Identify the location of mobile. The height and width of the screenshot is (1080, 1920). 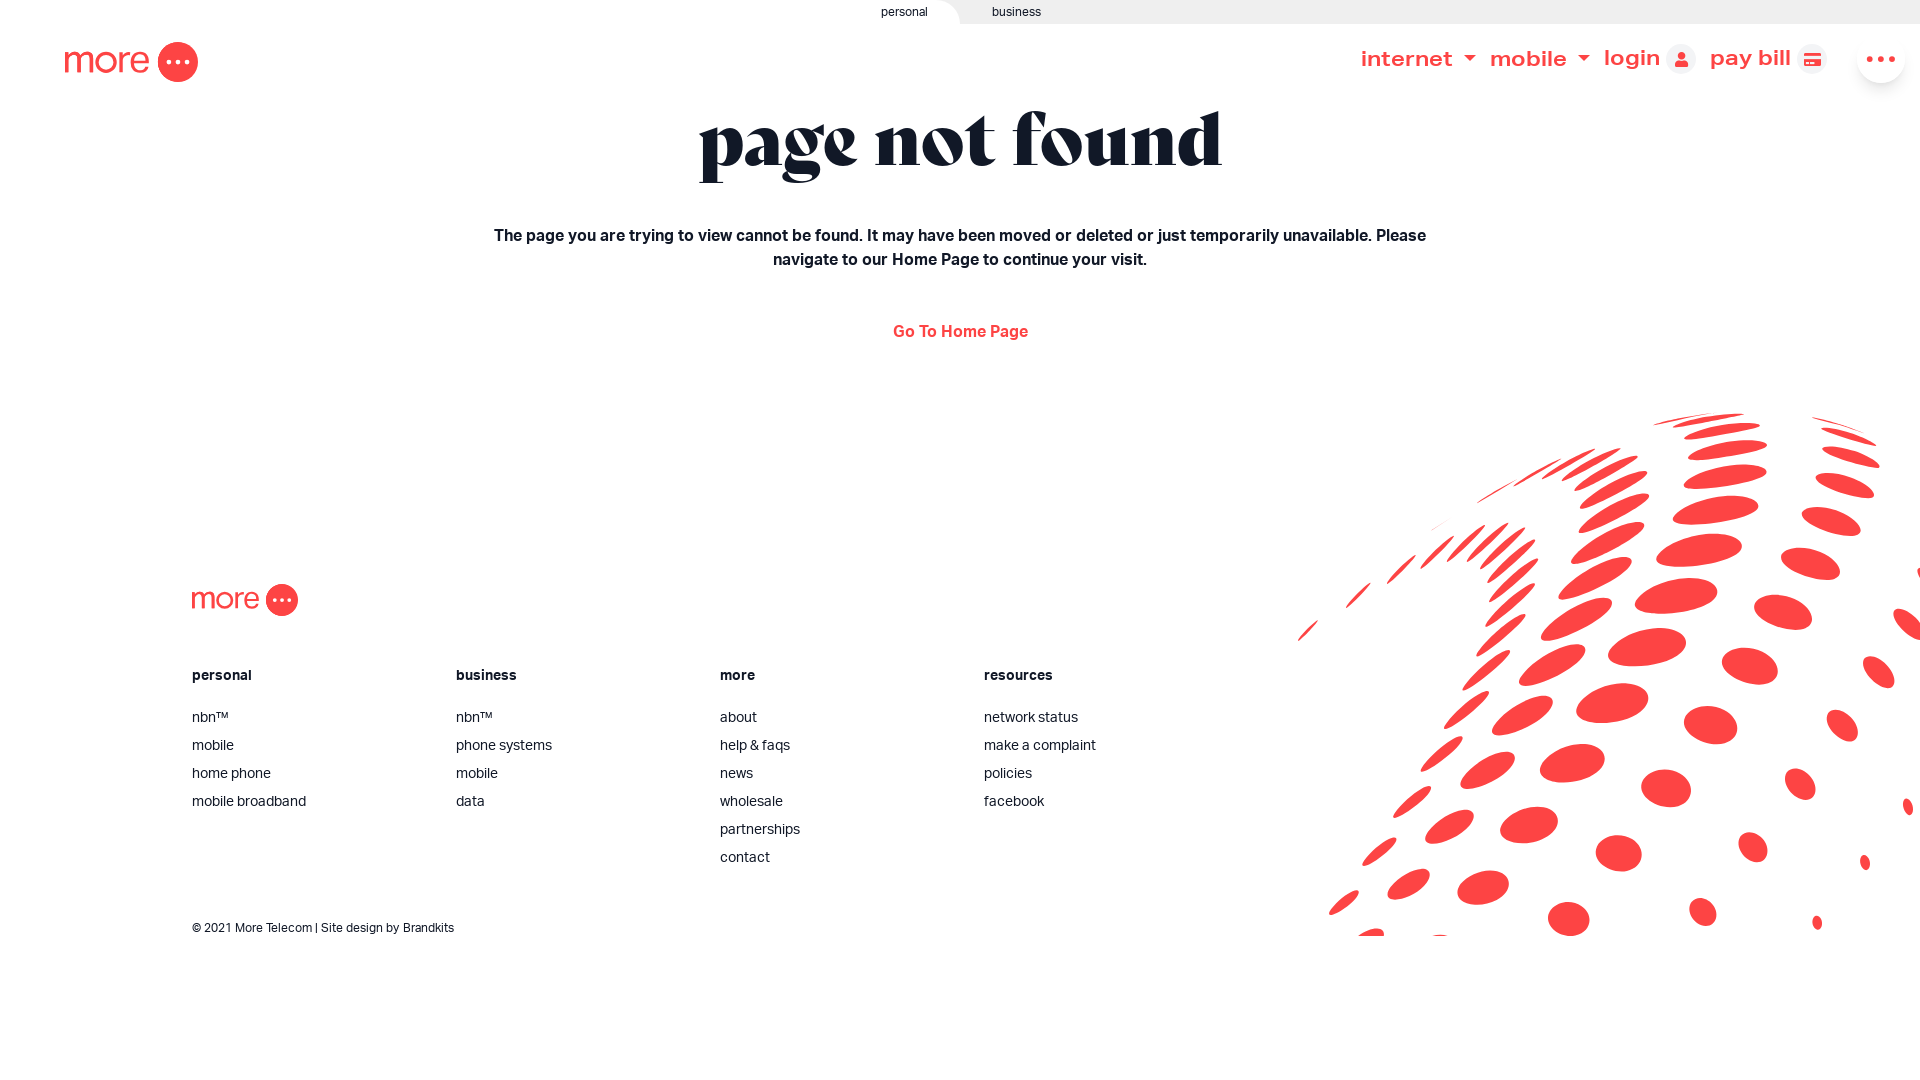
(572, 774).